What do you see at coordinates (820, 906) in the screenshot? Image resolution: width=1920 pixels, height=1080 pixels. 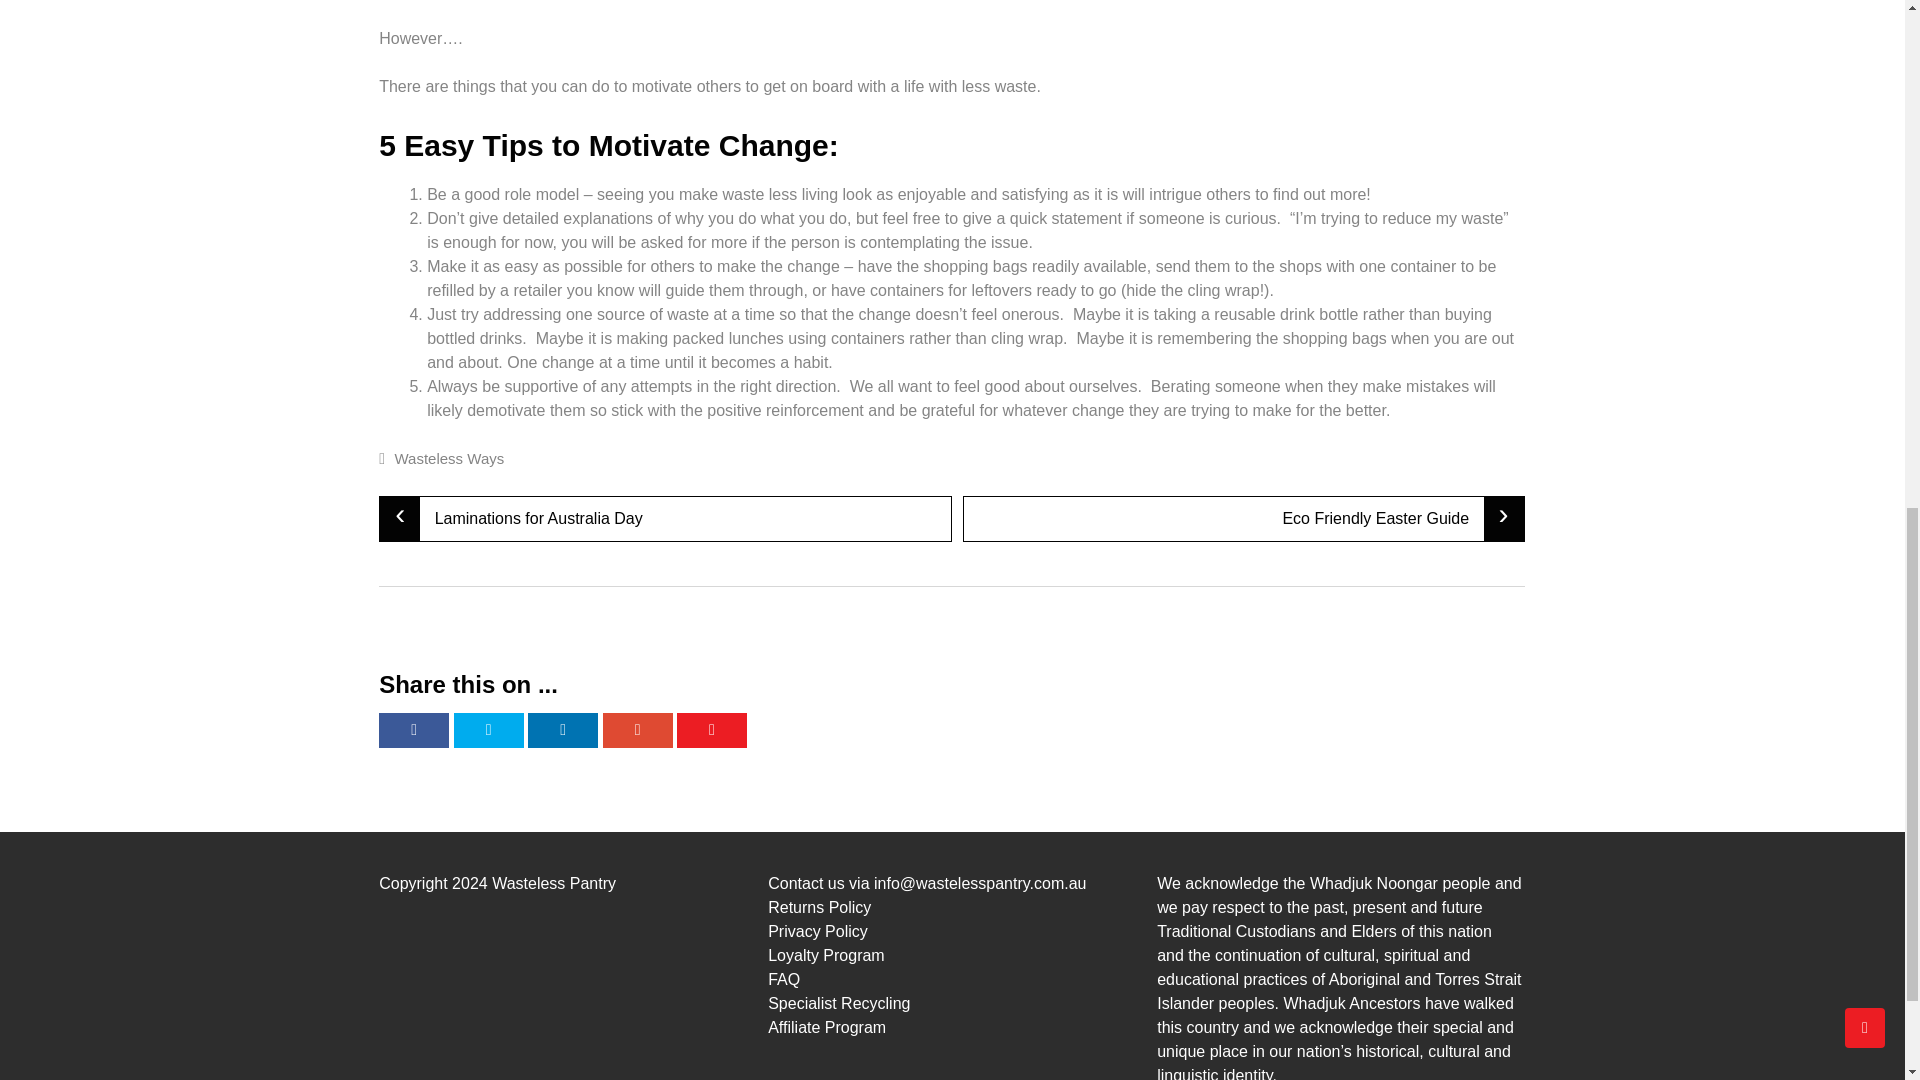 I see `Returns Policy` at bounding box center [820, 906].